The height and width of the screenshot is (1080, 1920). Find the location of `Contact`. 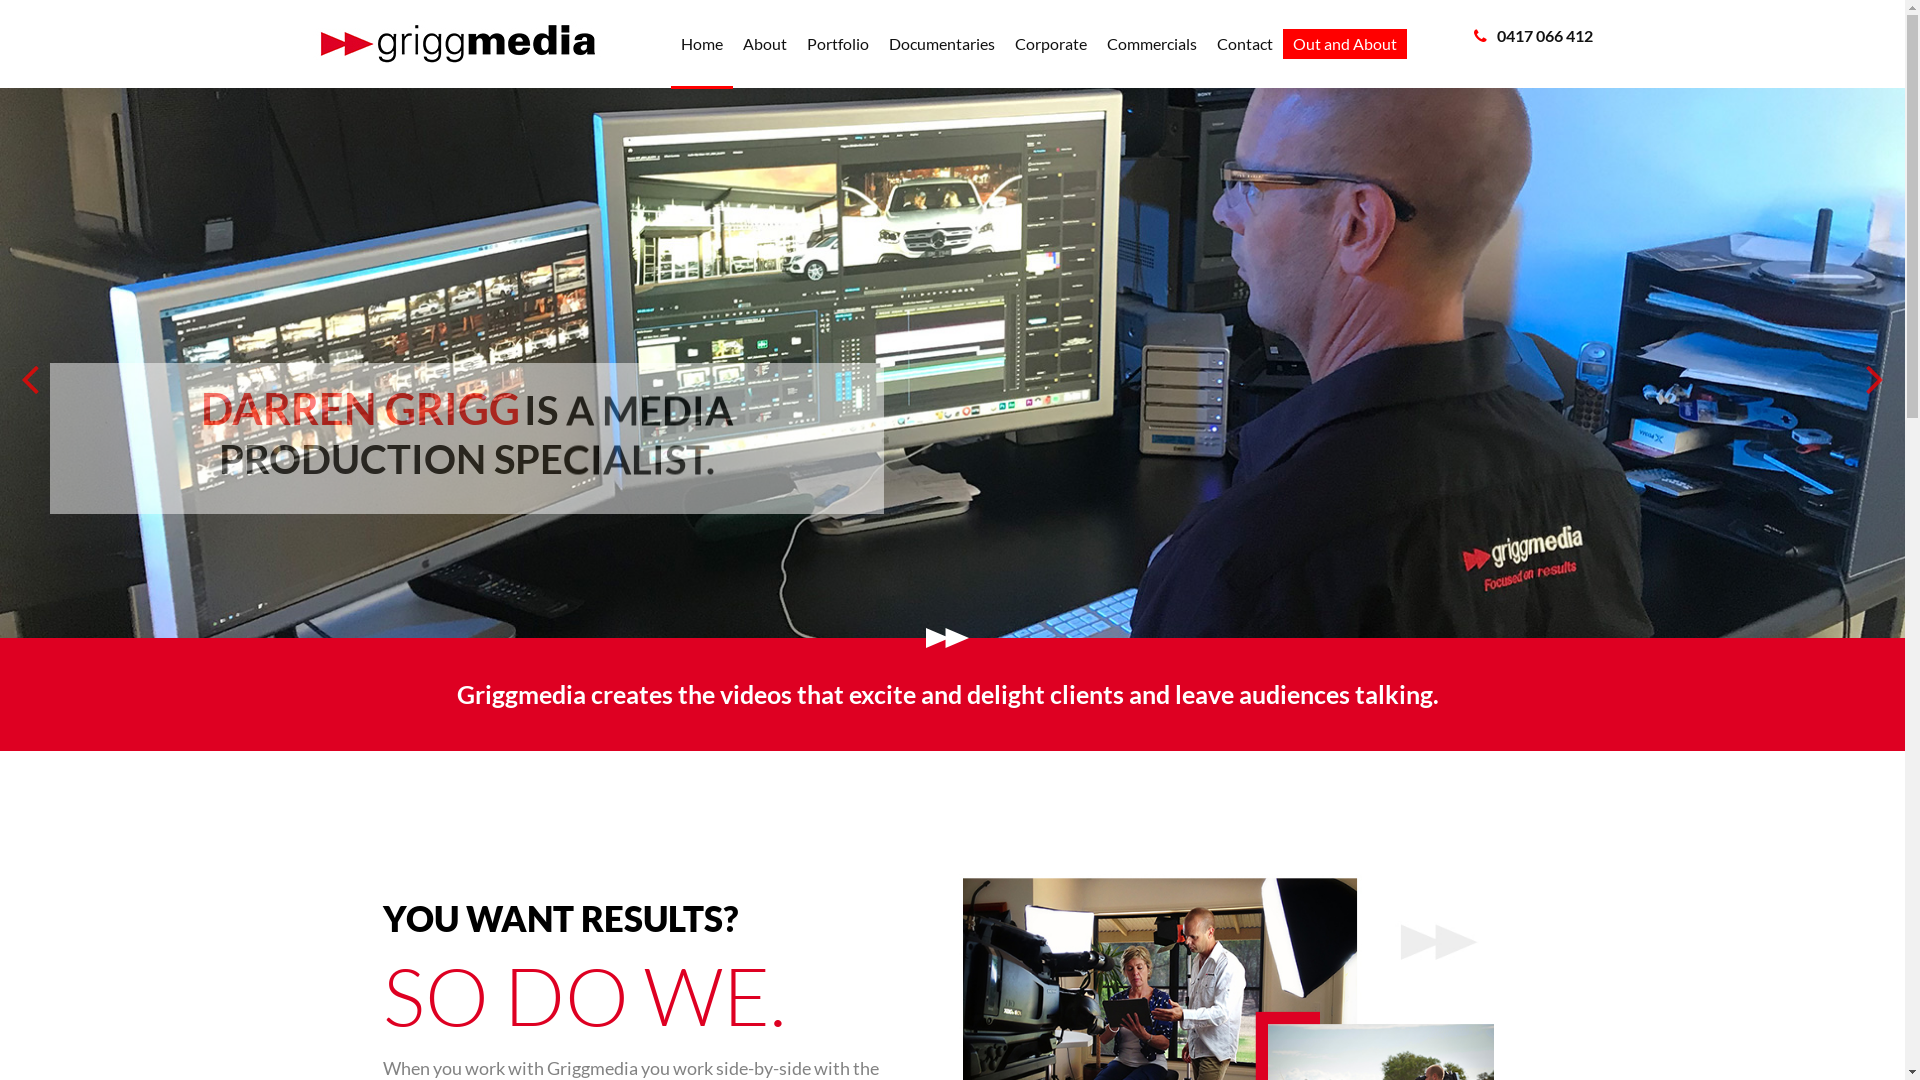

Contact is located at coordinates (1244, 44).